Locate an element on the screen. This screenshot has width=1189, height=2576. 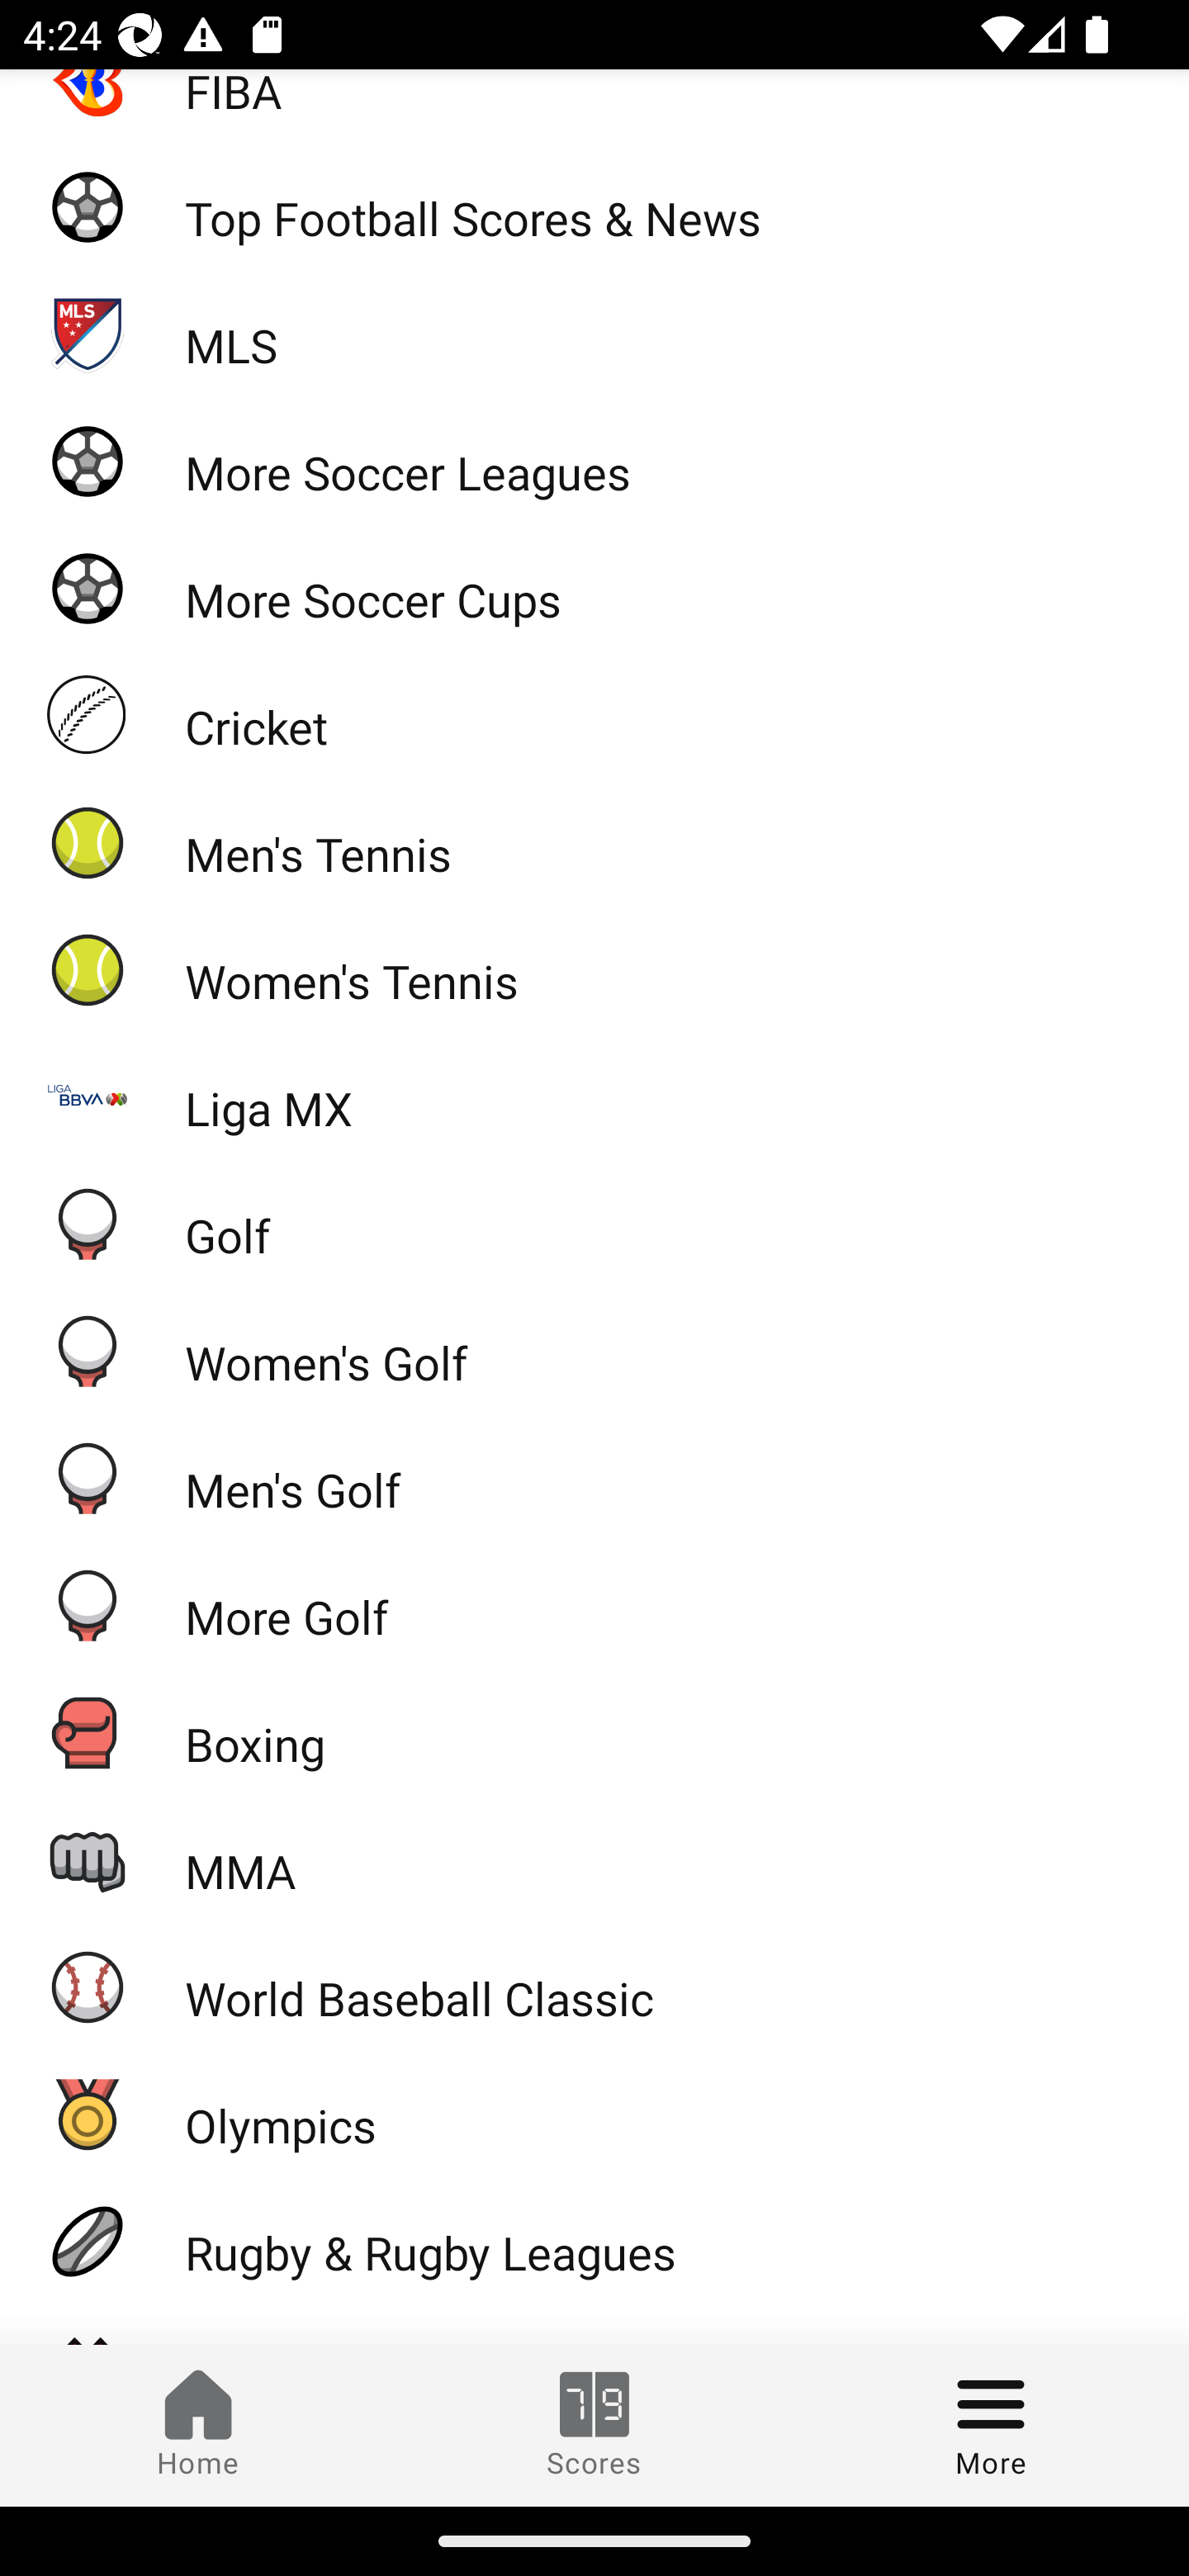
Men's Golf is located at coordinates (594, 1476).